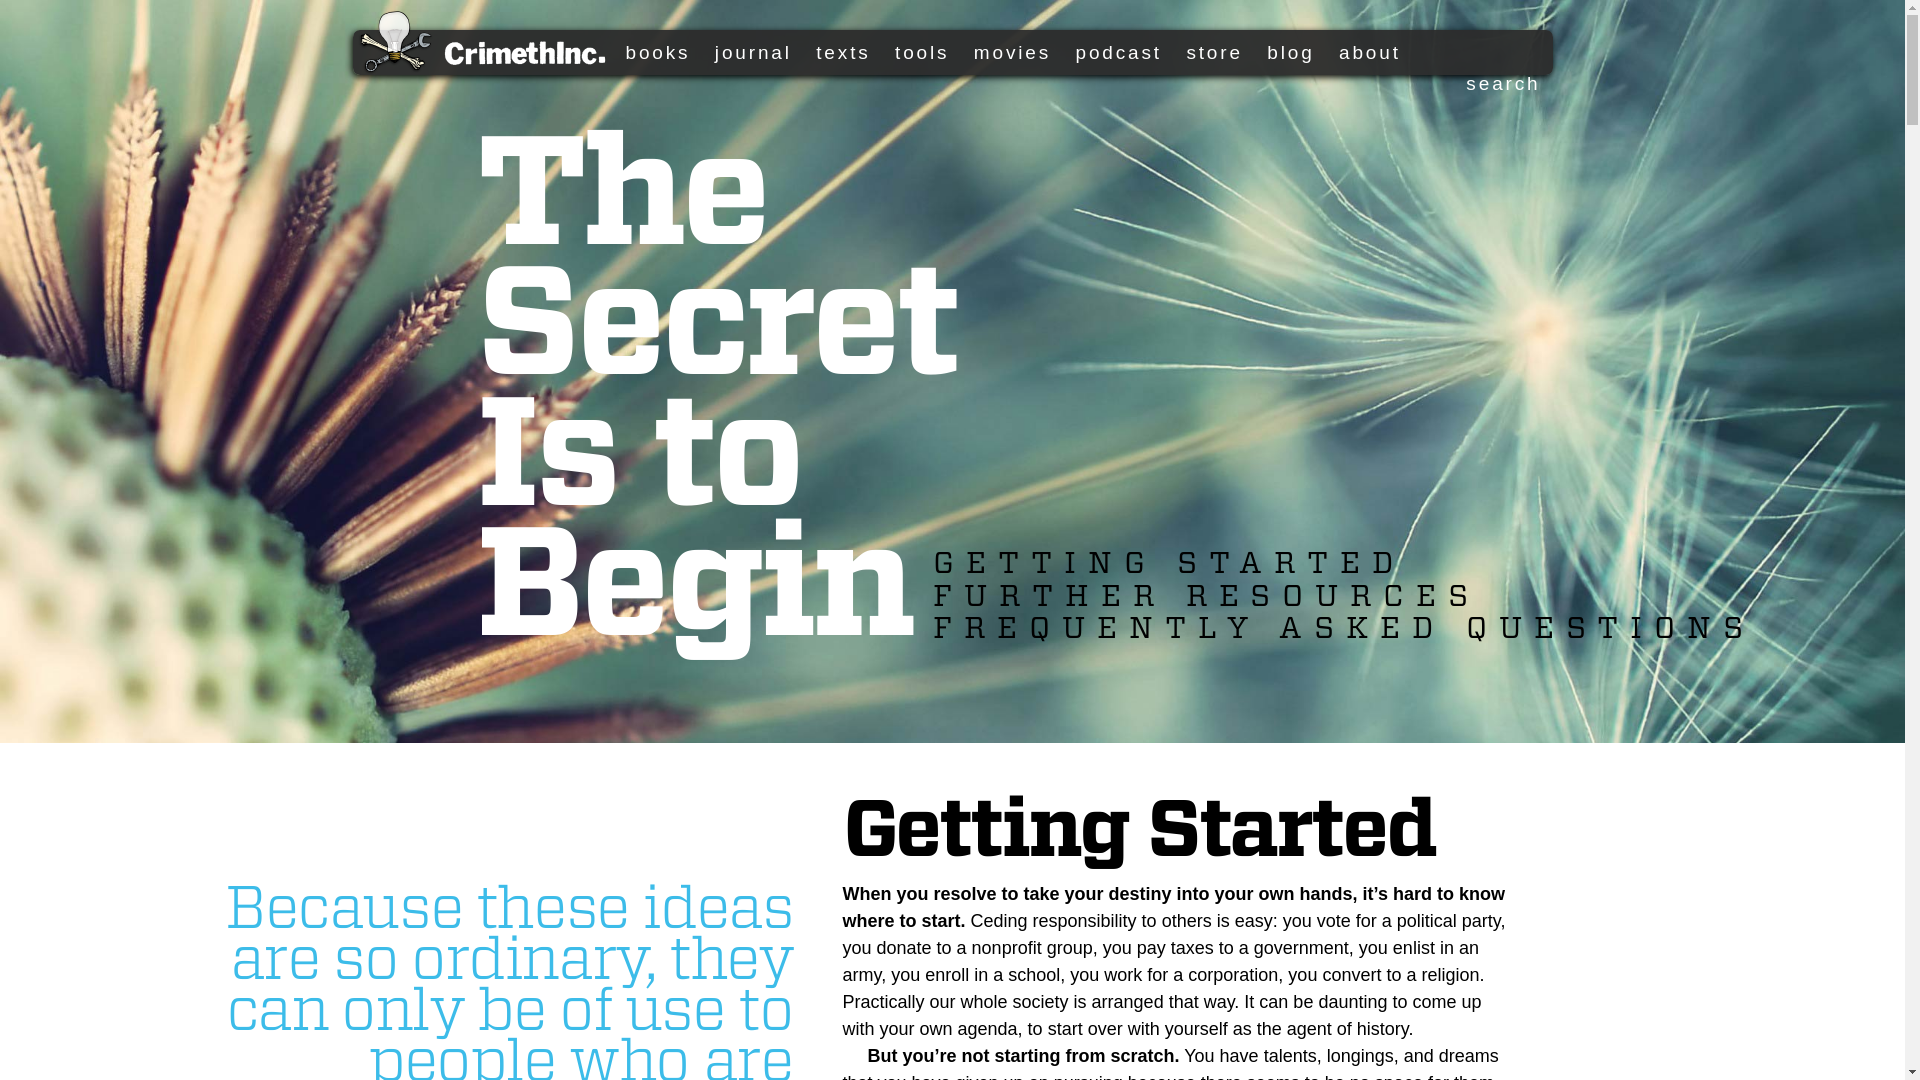  I want to click on podcast, so click(1118, 52).